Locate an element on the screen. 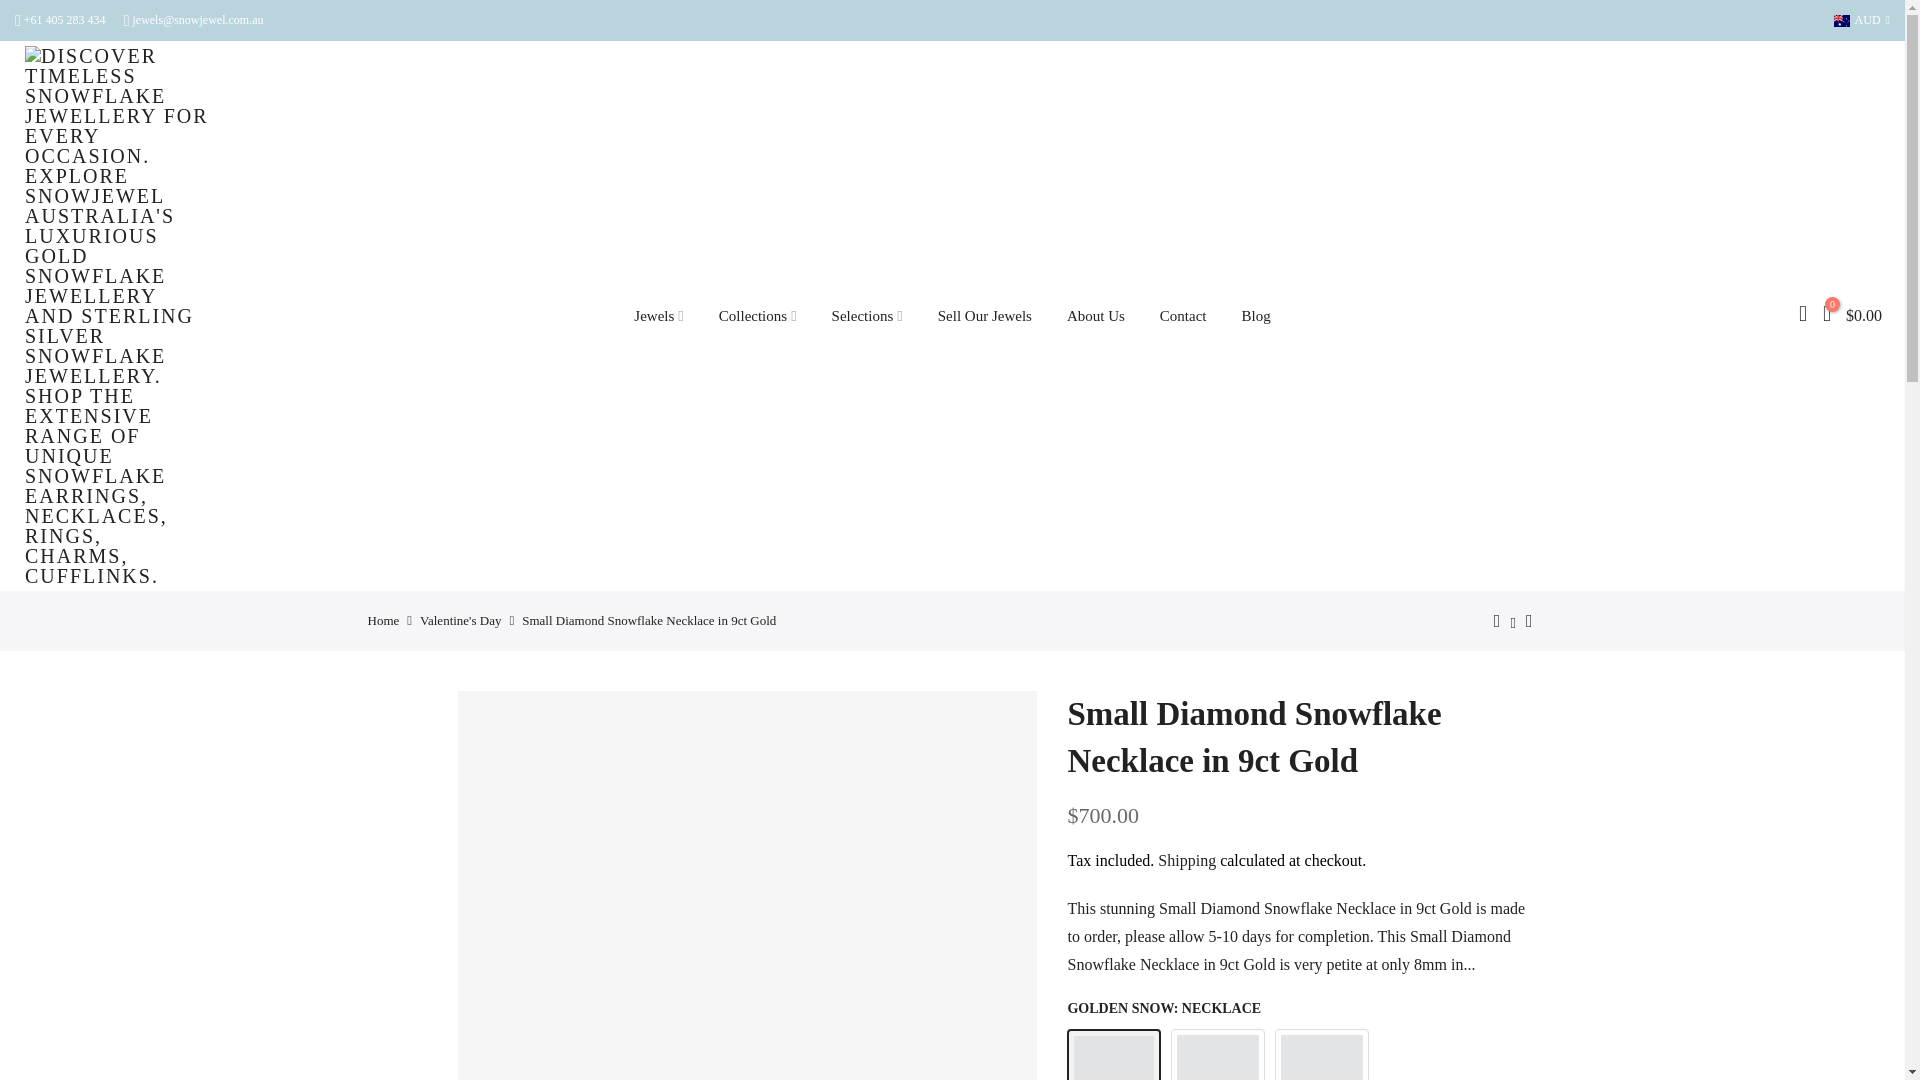 The height and width of the screenshot is (1080, 1920). Sell Our Jewels is located at coordinates (984, 316).